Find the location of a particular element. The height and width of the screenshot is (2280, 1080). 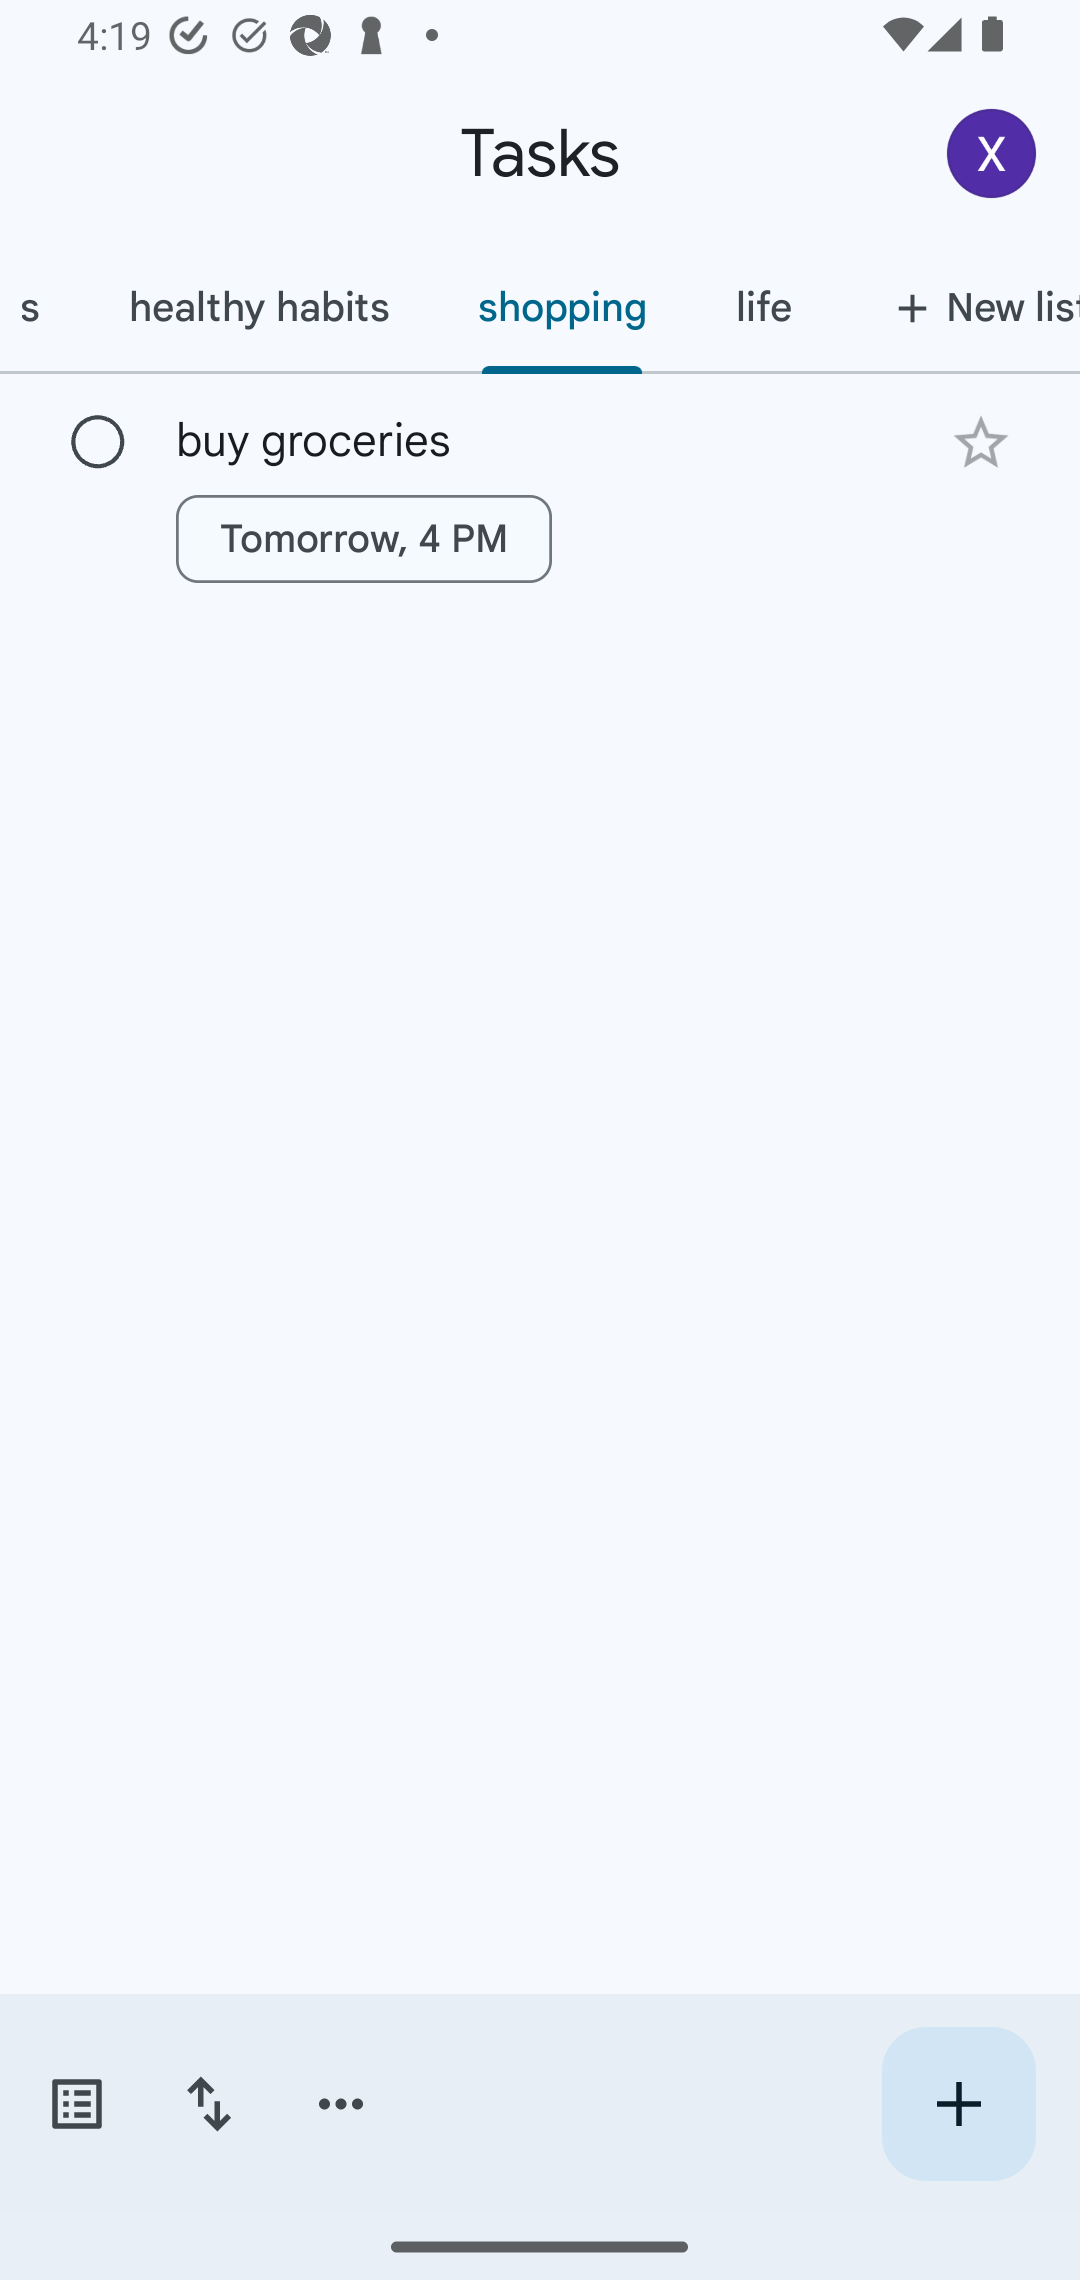

Tomorrow, 4 PM is located at coordinates (364, 538).